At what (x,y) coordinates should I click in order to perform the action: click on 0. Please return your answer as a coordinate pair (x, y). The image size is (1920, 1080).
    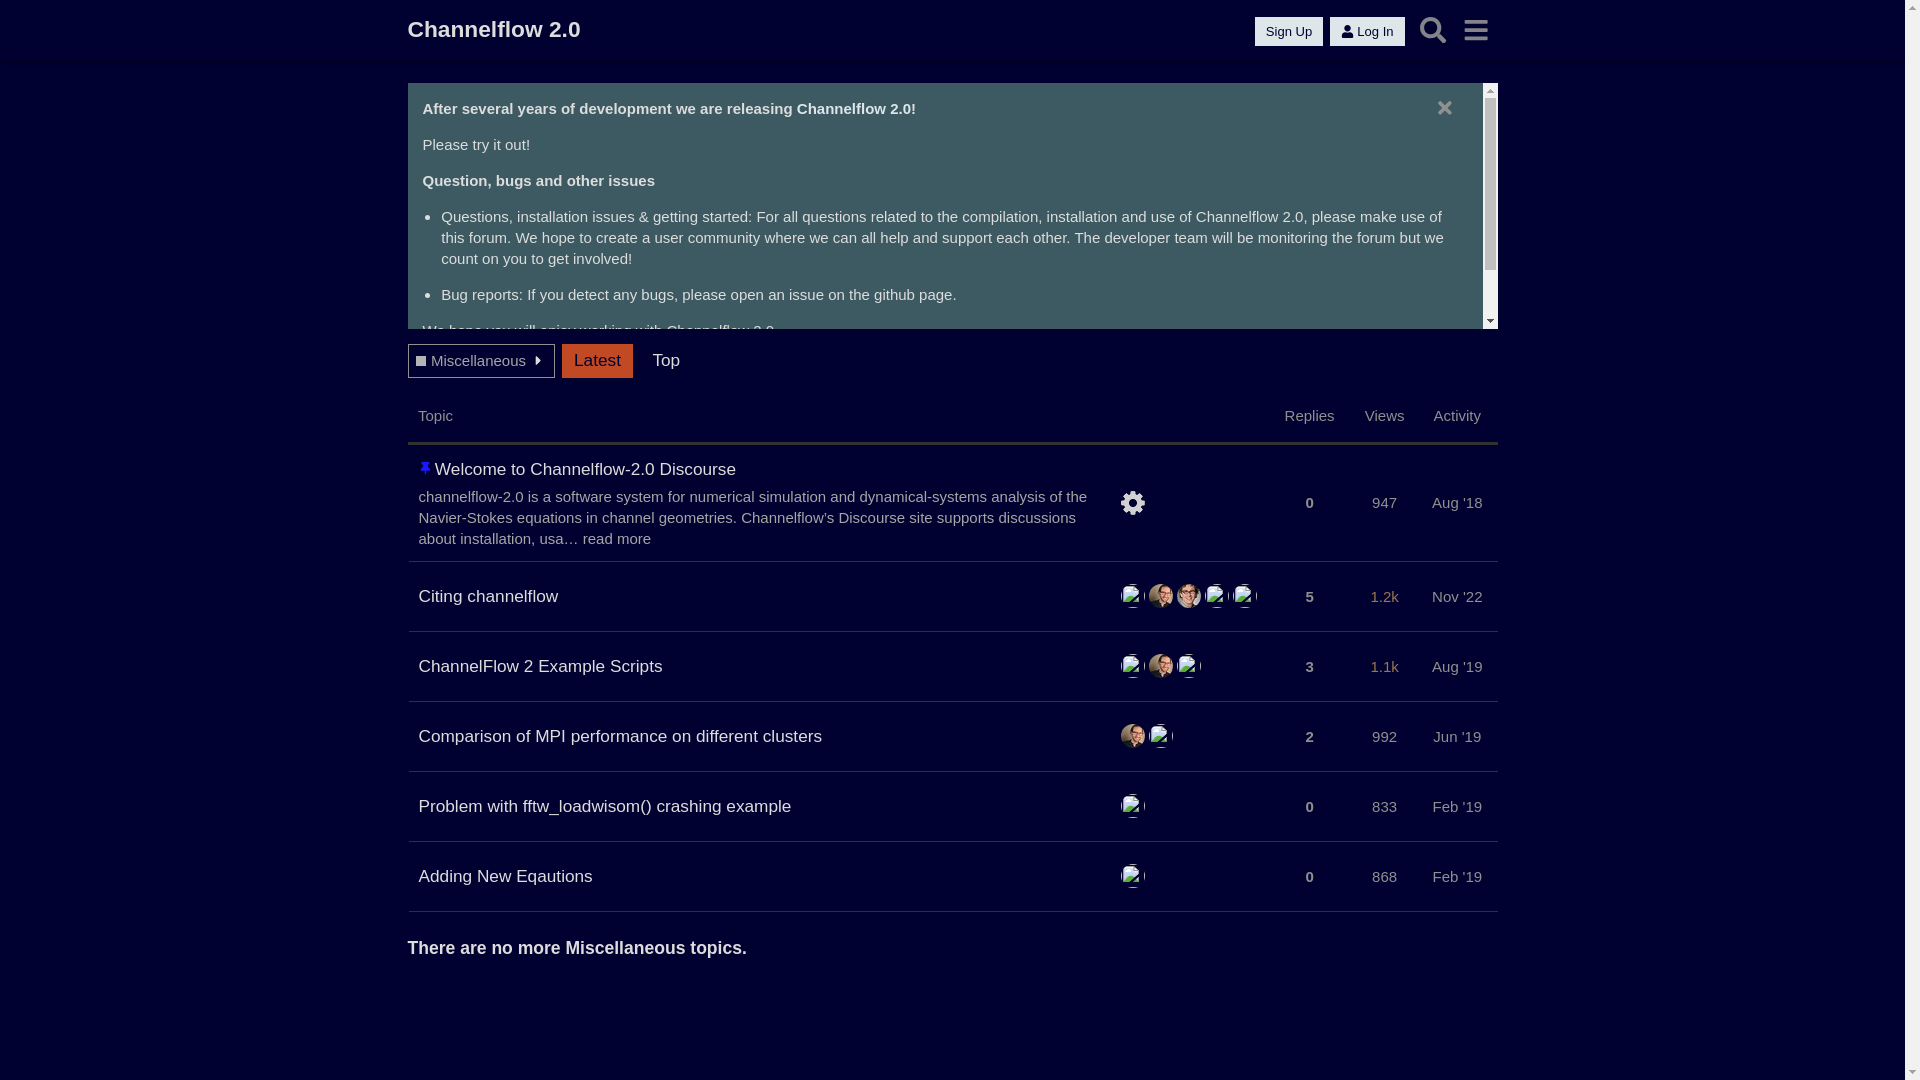
    Looking at the image, I should click on (1309, 502).